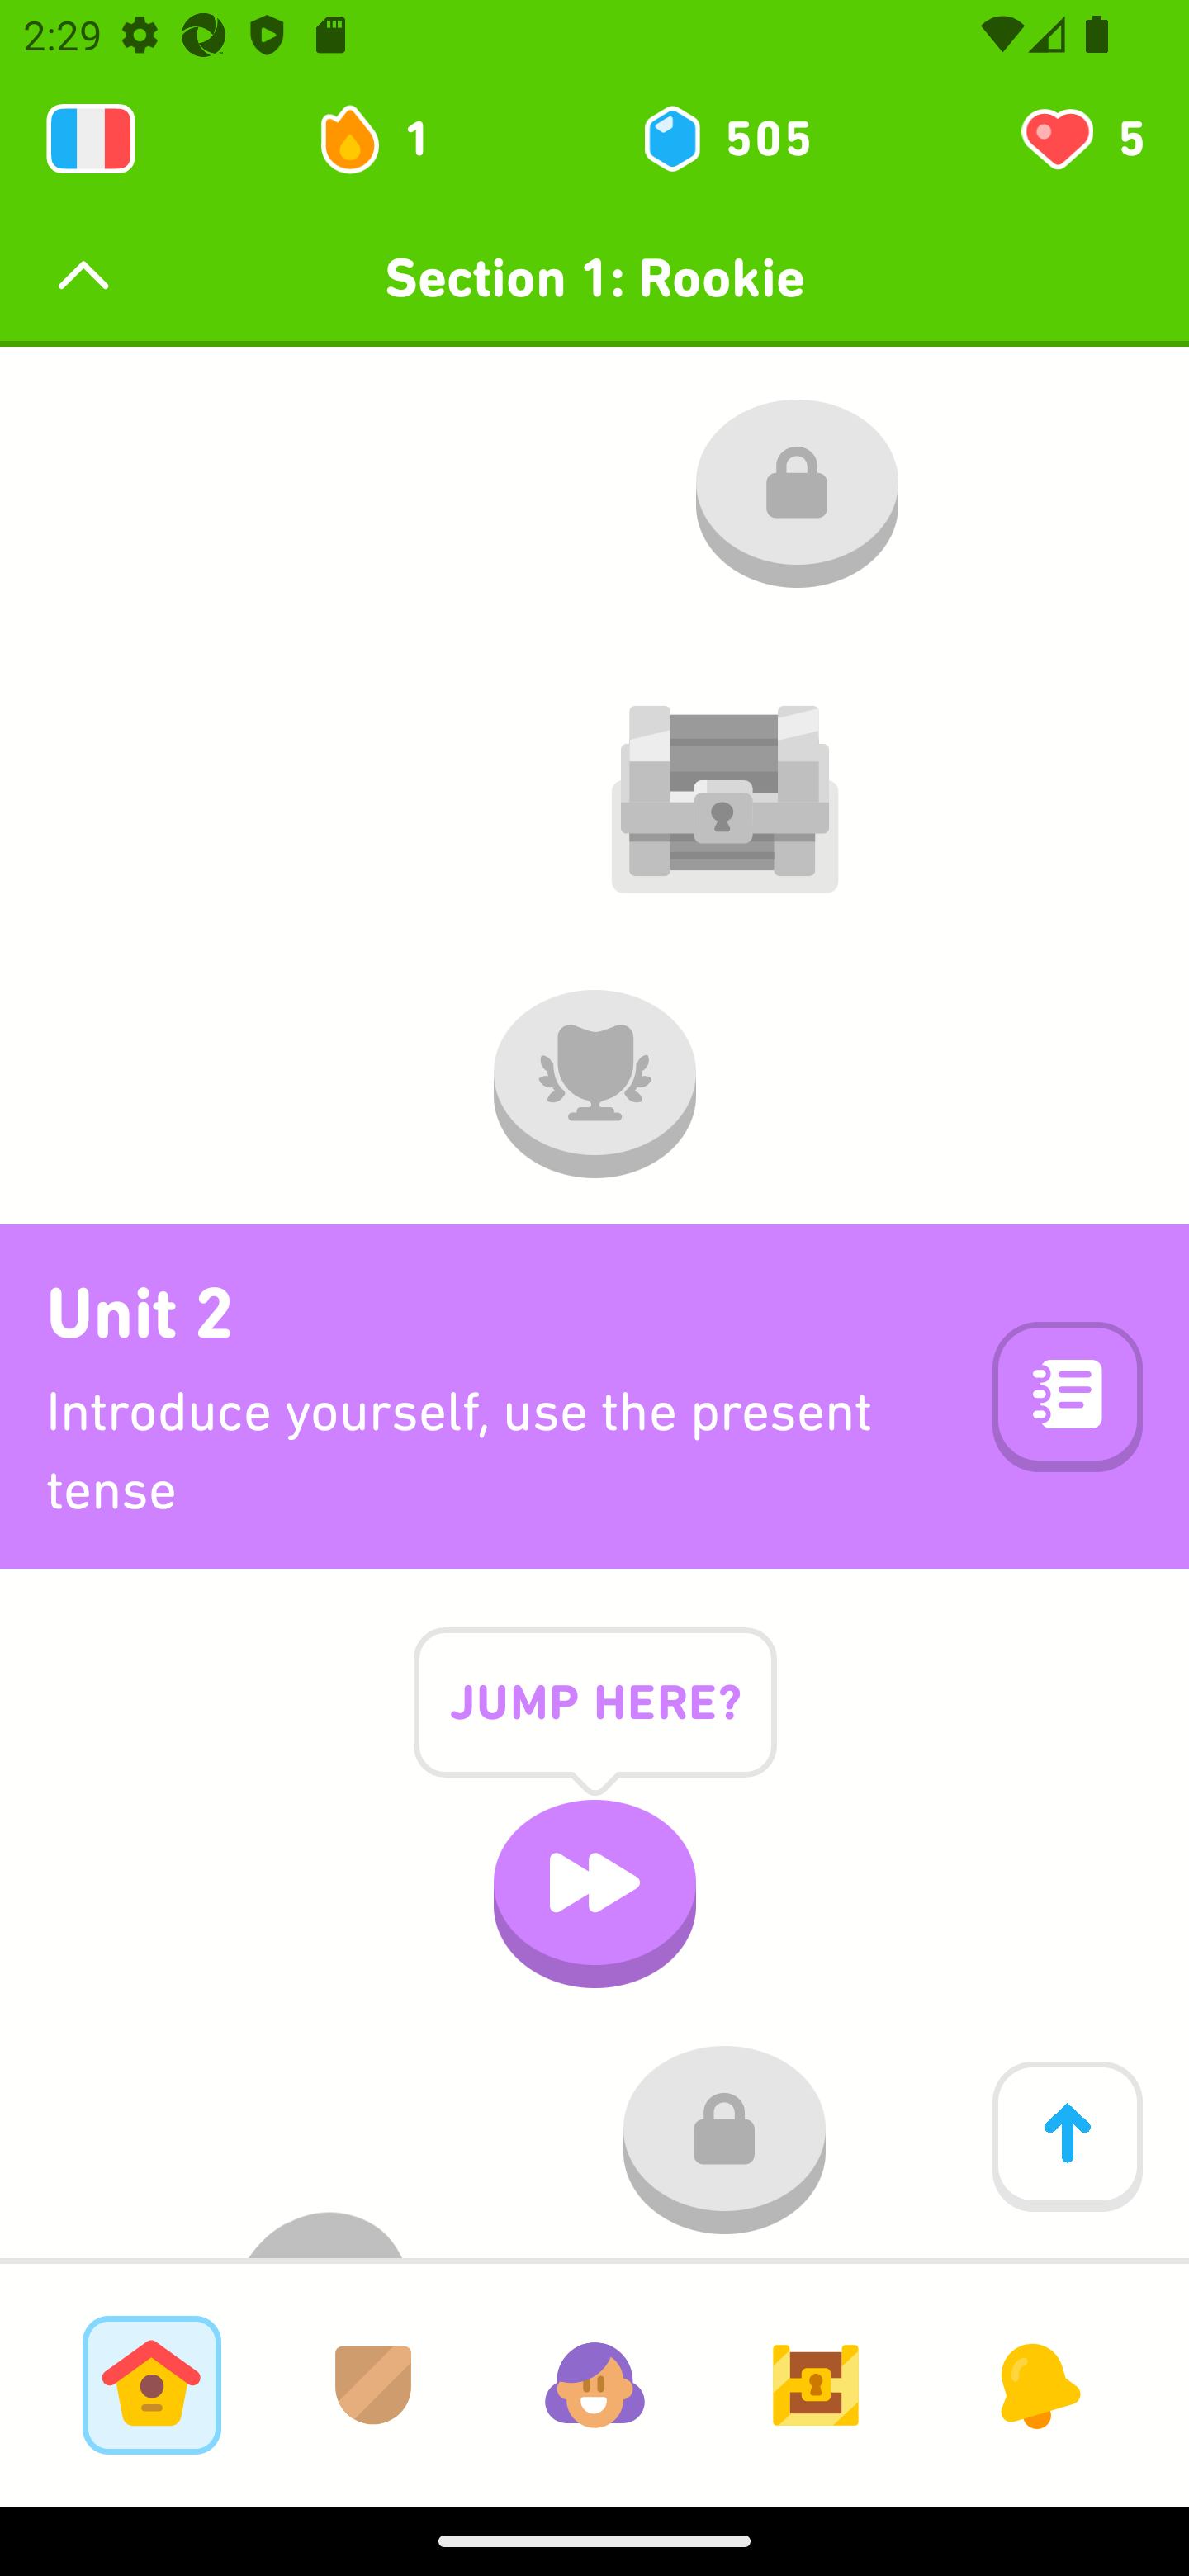 Image resolution: width=1189 pixels, height=2576 pixels. Describe the element at coordinates (594, 277) in the screenshot. I see `Section 1: Rookie` at that location.